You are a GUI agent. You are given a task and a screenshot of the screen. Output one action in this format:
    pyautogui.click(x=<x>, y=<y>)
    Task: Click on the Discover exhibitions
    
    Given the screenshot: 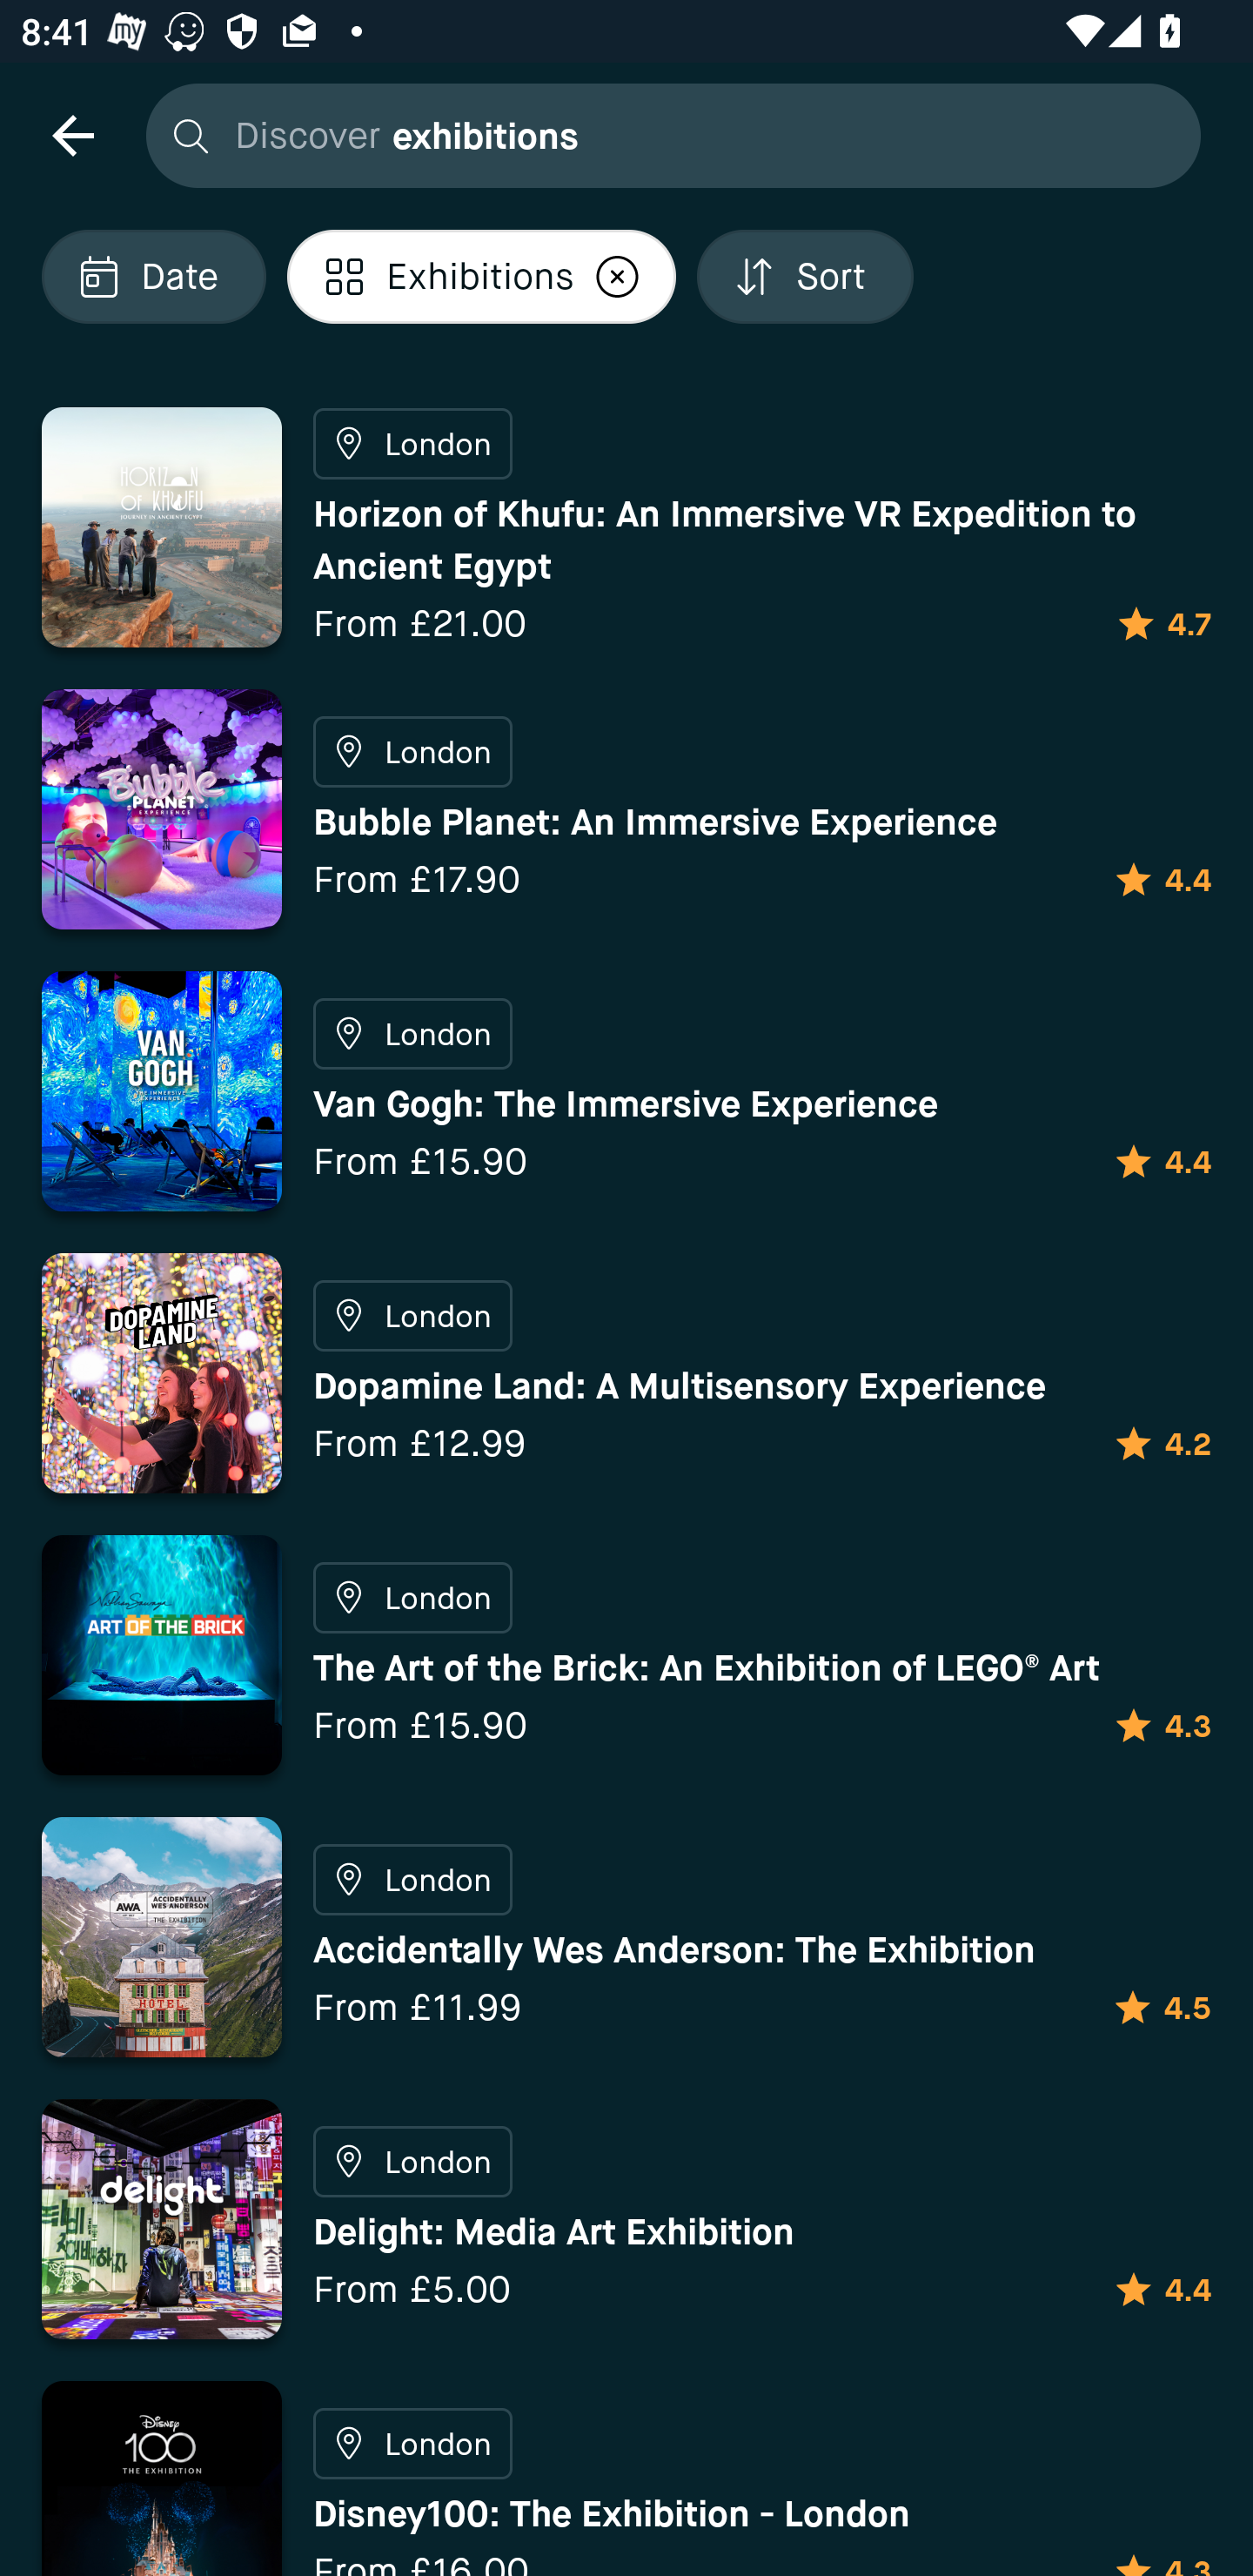 What is the action you would take?
    pyautogui.click(x=666, y=134)
    